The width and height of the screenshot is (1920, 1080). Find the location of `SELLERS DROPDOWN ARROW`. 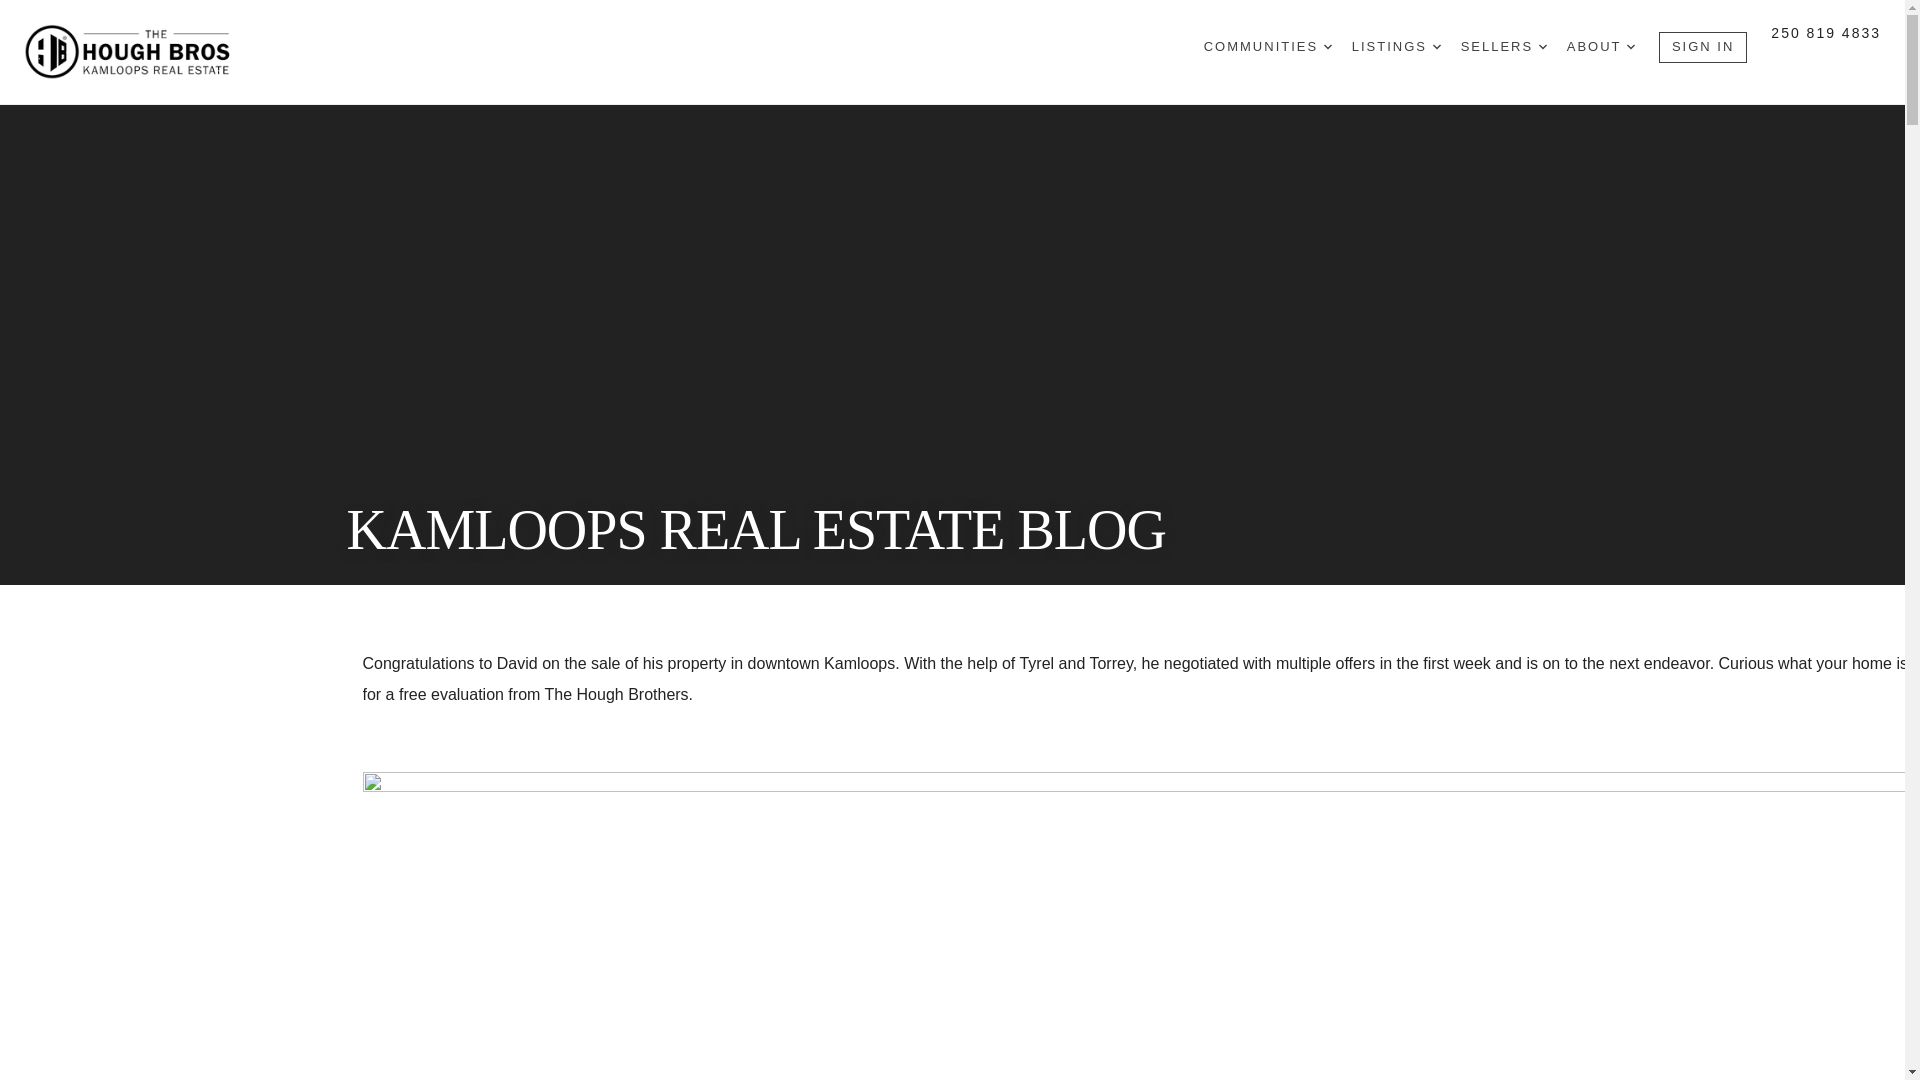

SELLERS DROPDOWN ARROW is located at coordinates (1504, 47).